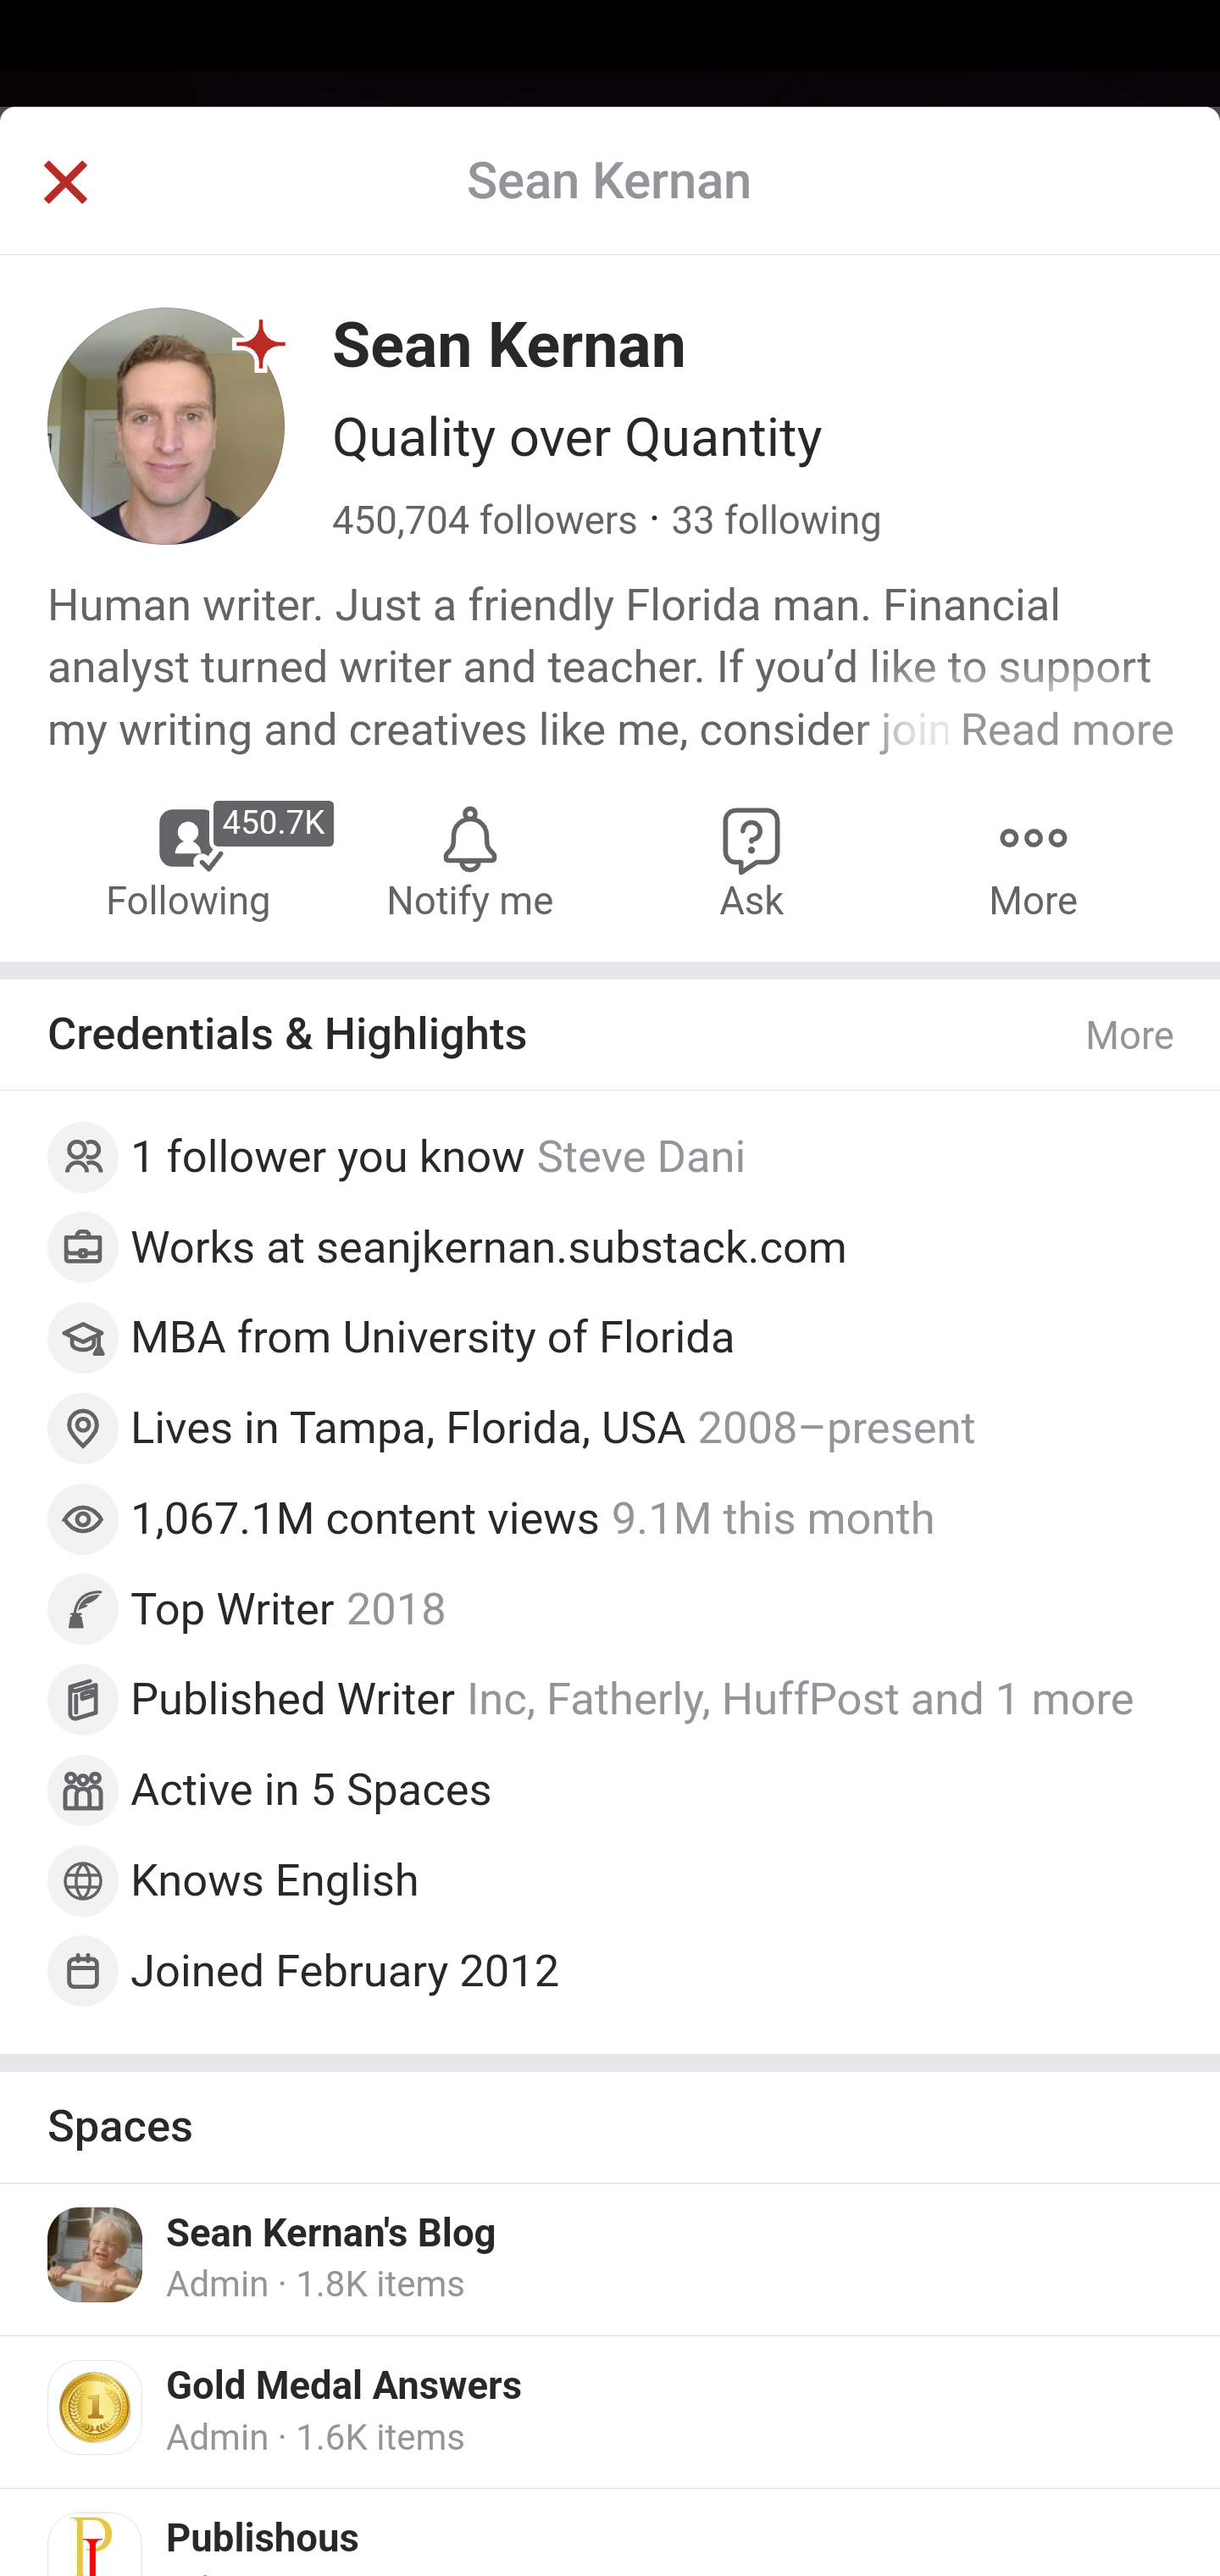  Describe the element at coordinates (469, 861) in the screenshot. I see `Notify me` at that location.